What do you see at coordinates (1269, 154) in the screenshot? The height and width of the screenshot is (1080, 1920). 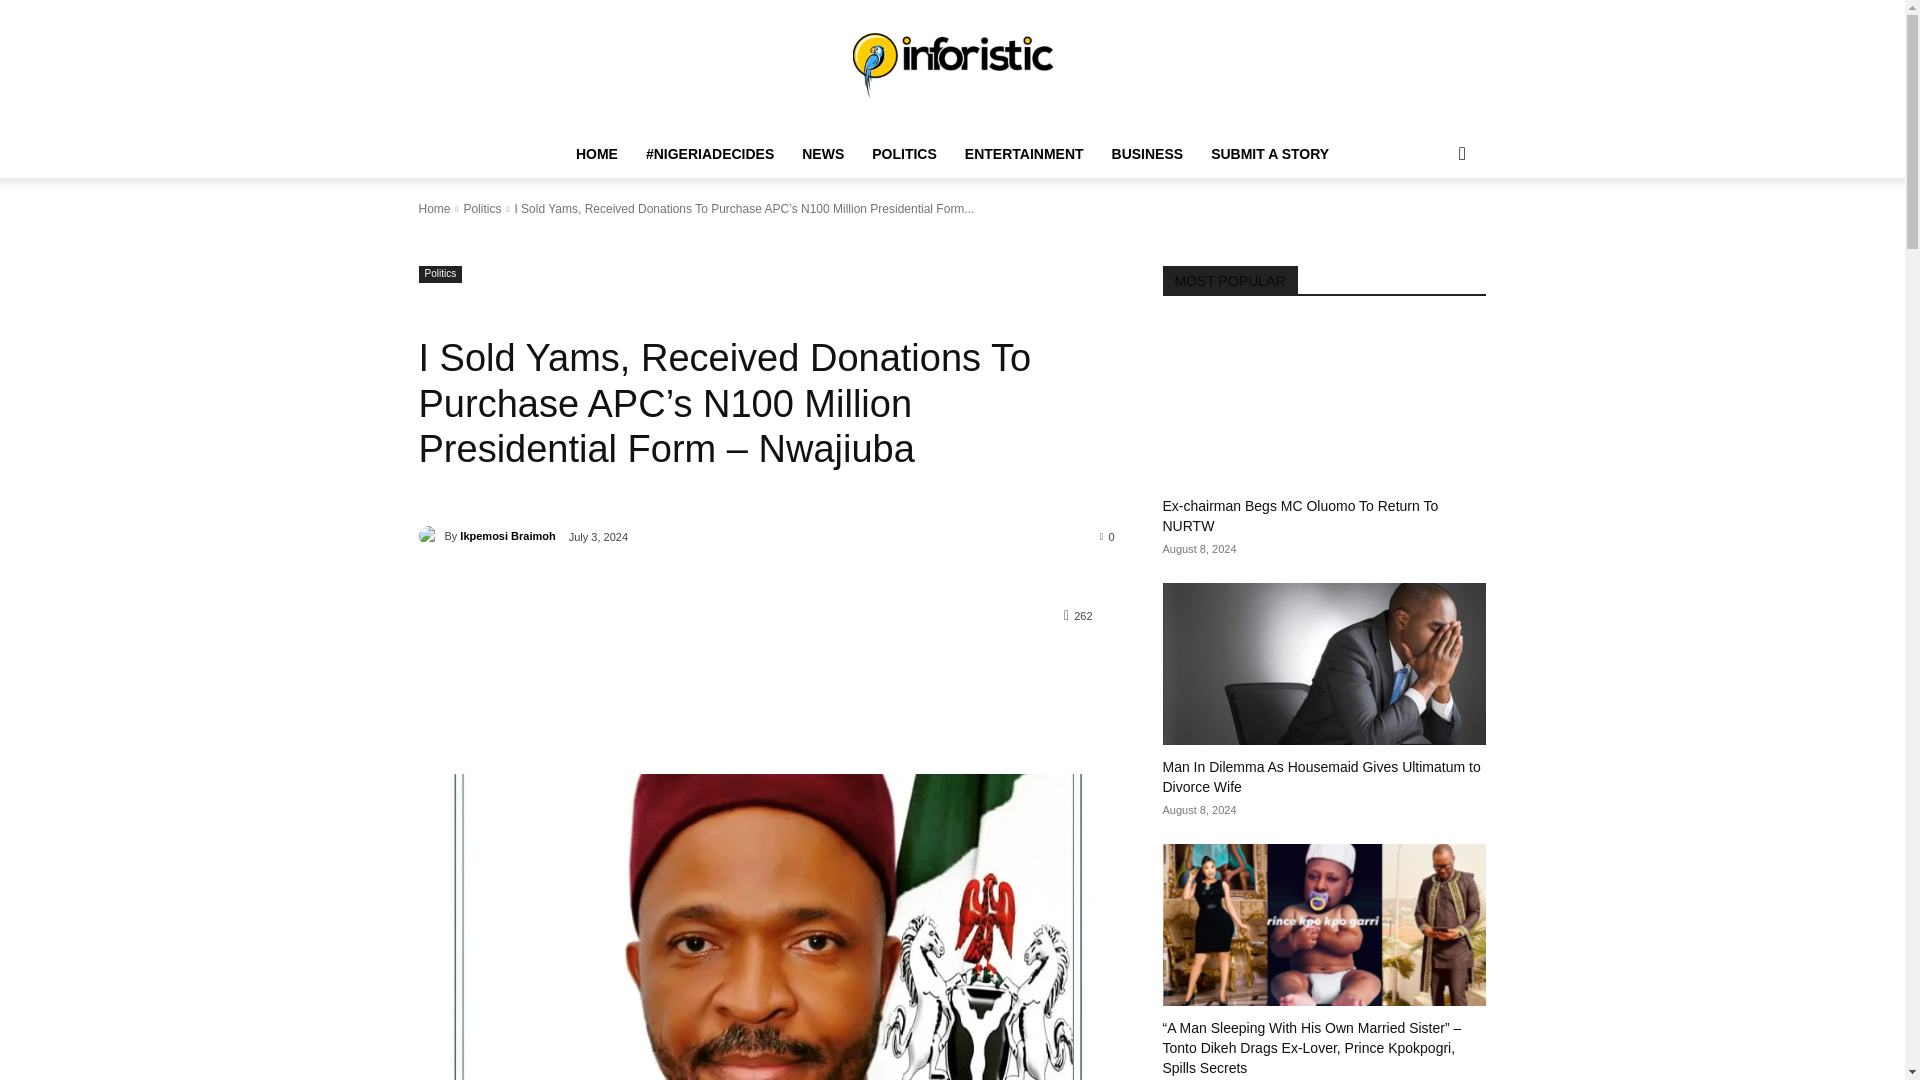 I see `SUBMIT A STORY` at bounding box center [1269, 154].